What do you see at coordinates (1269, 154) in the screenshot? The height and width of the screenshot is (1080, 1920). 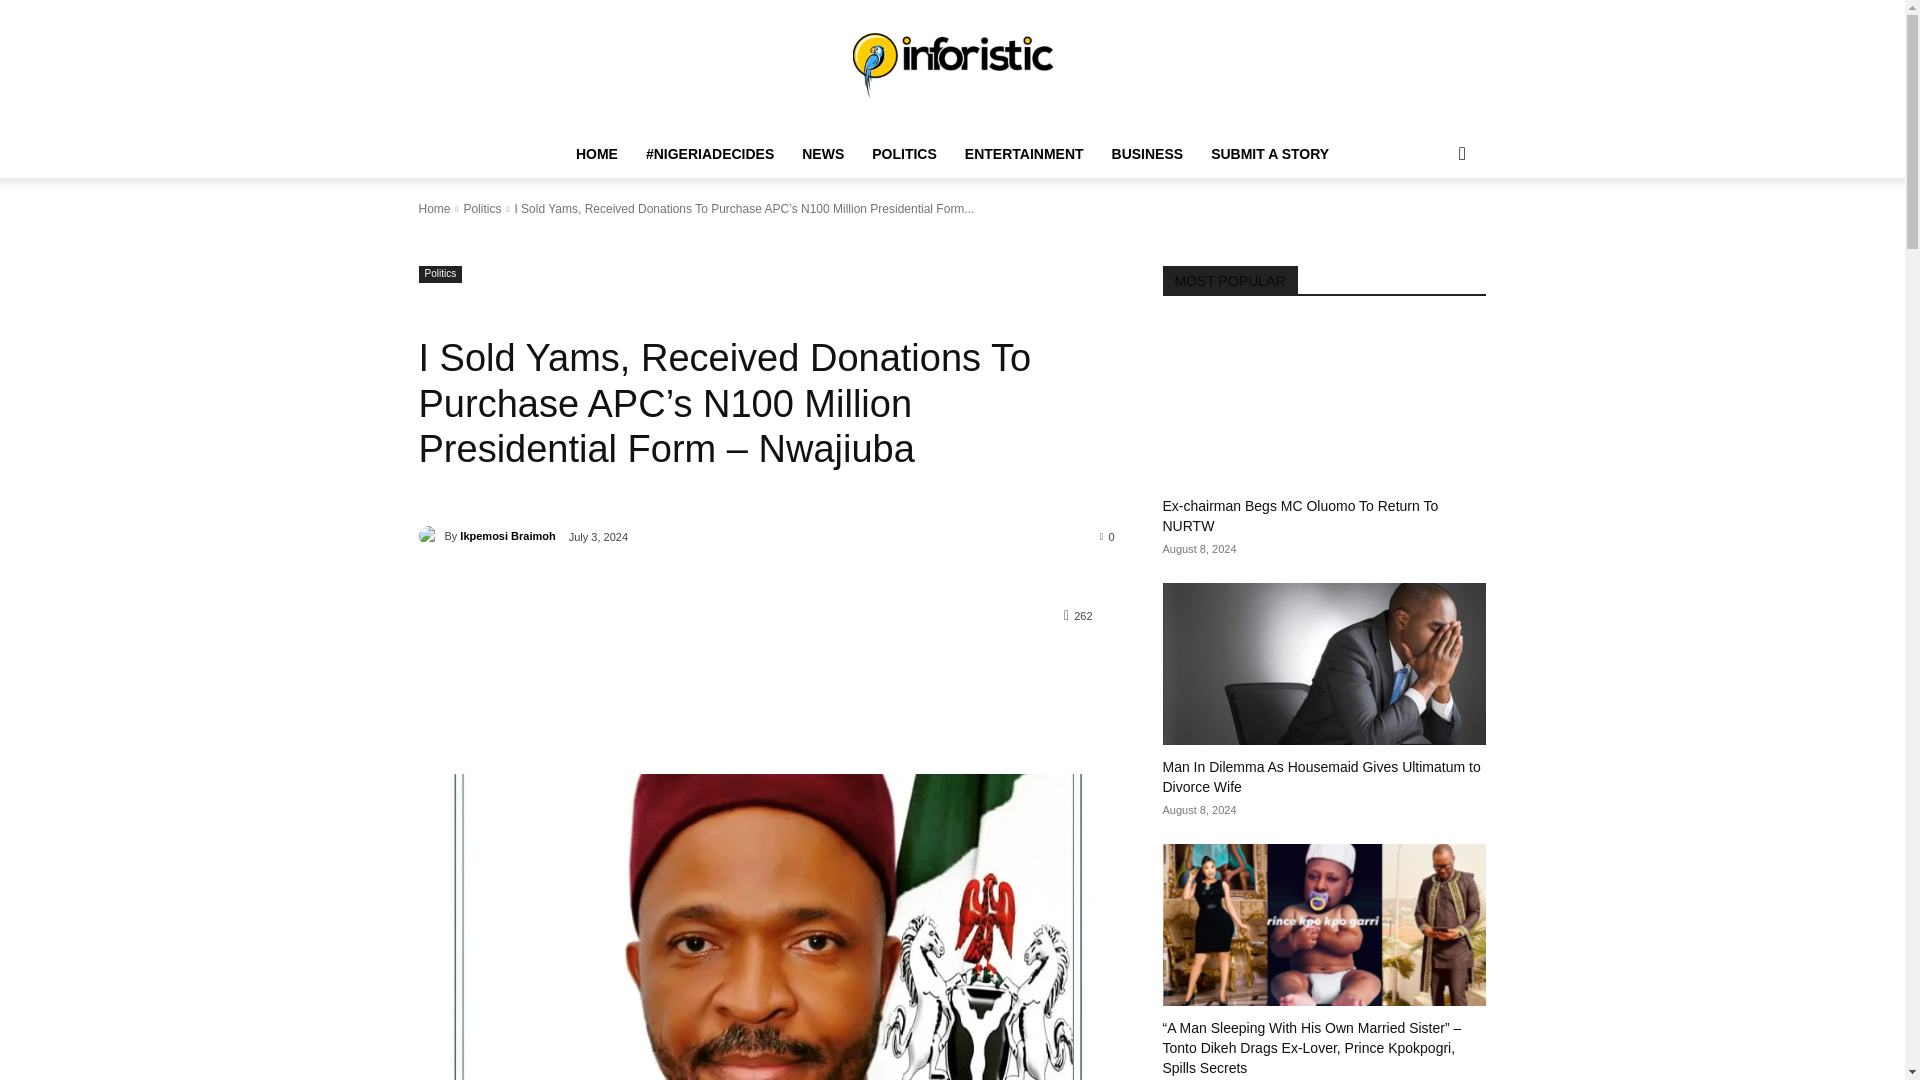 I see `SUBMIT A STORY` at bounding box center [1269, 154].